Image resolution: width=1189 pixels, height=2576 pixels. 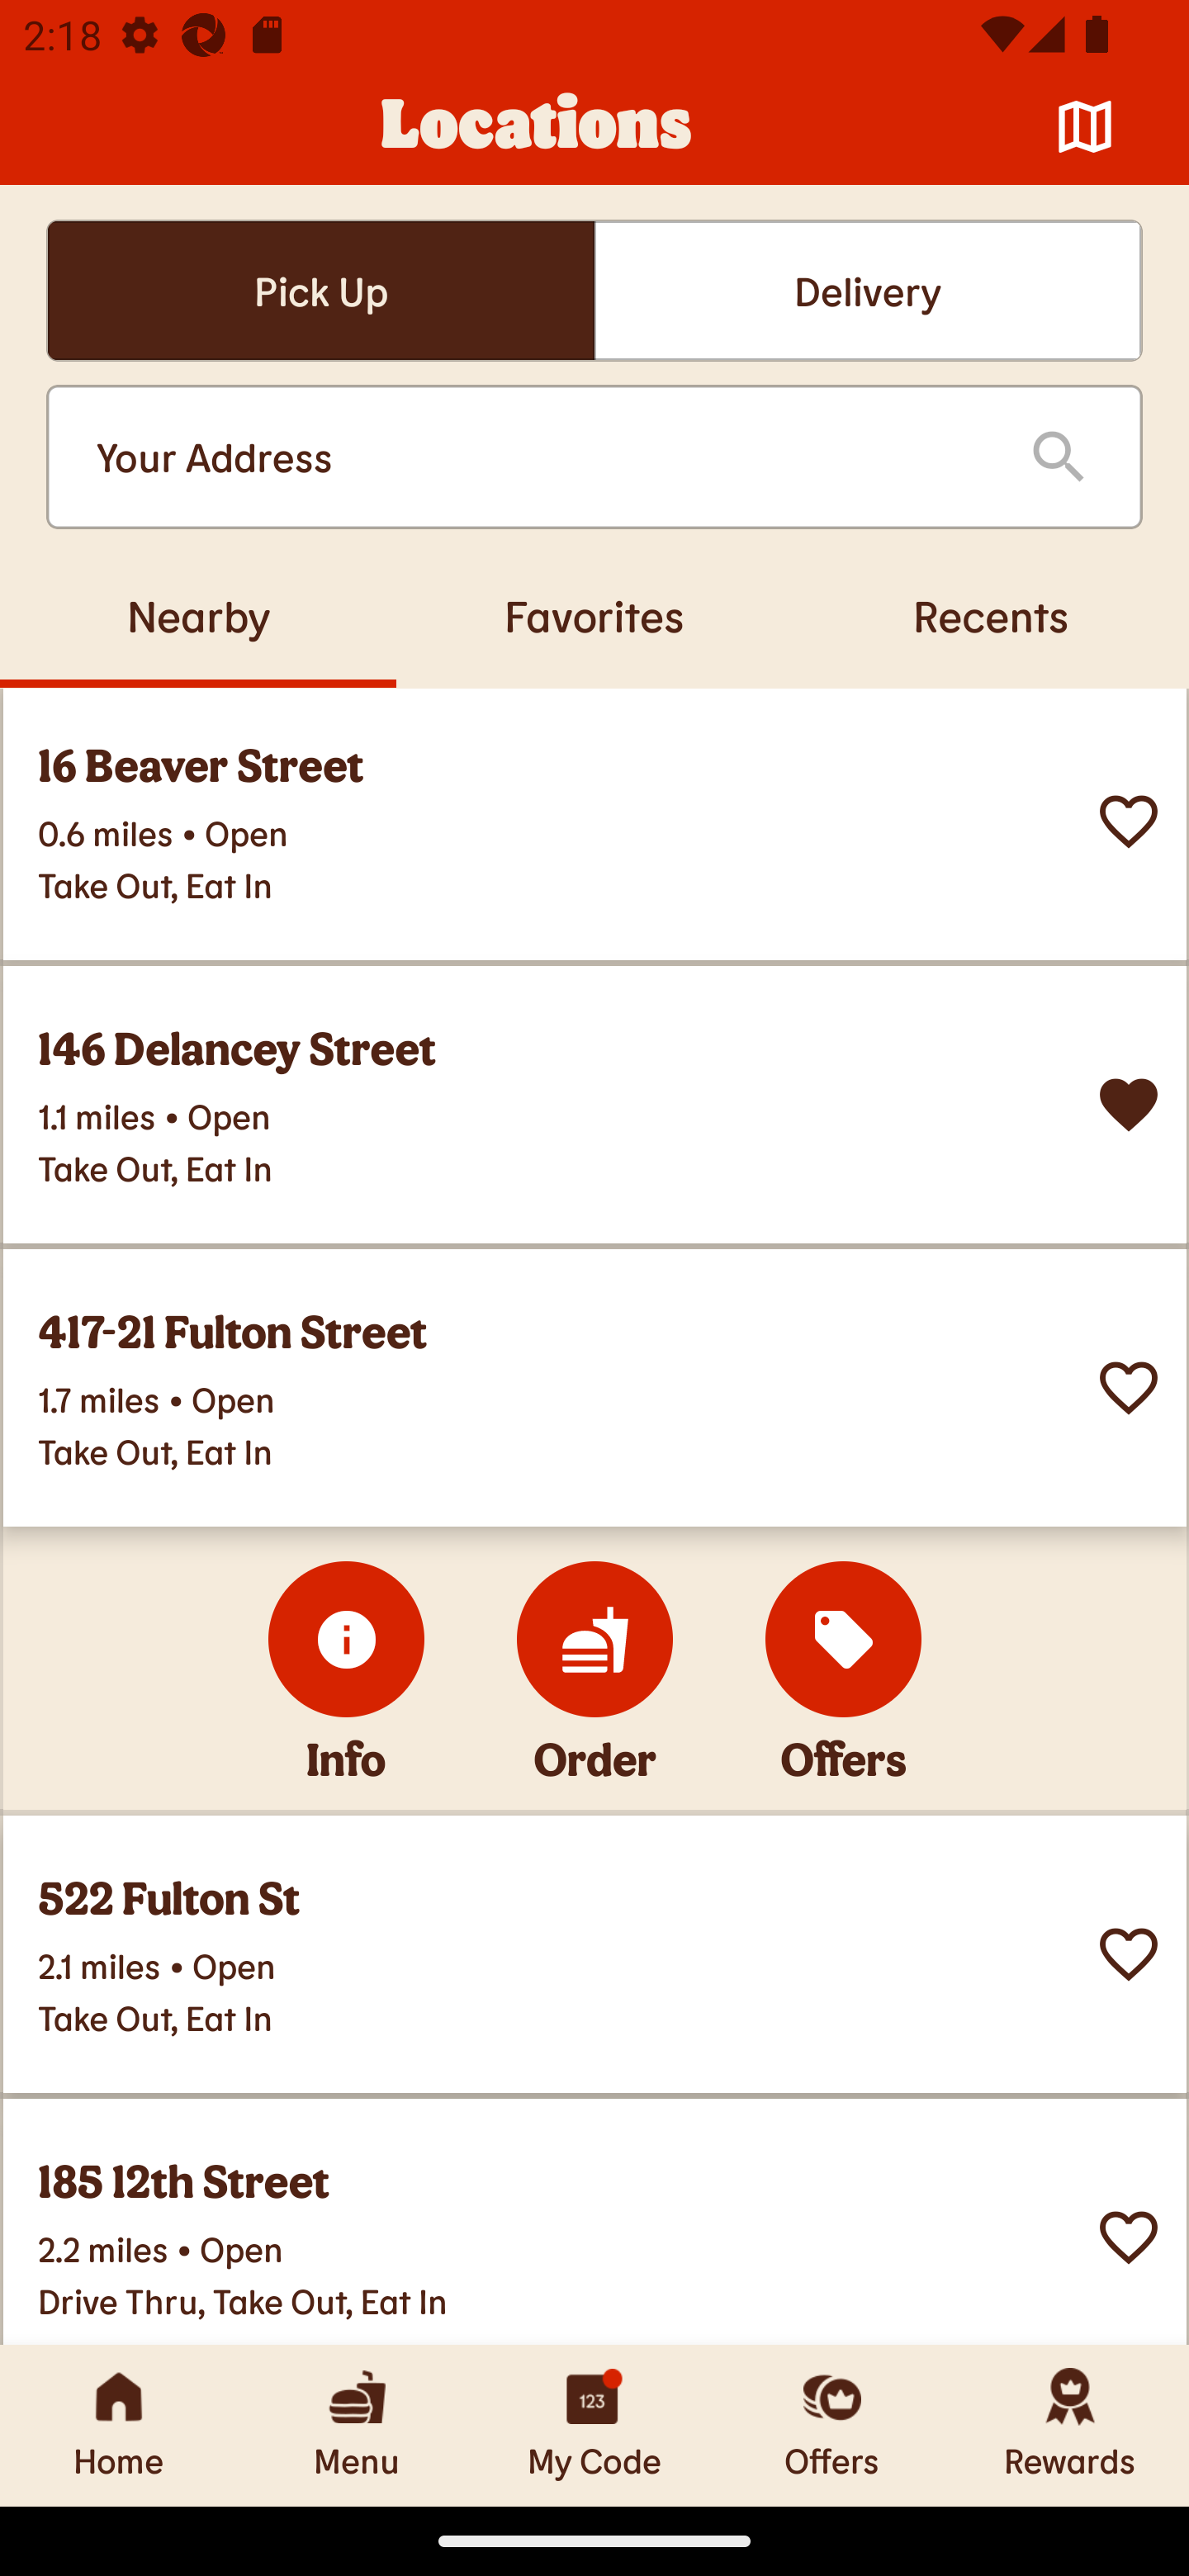 I want to click on Set this restaurant as a favorite , so click(x=1129, y=820).